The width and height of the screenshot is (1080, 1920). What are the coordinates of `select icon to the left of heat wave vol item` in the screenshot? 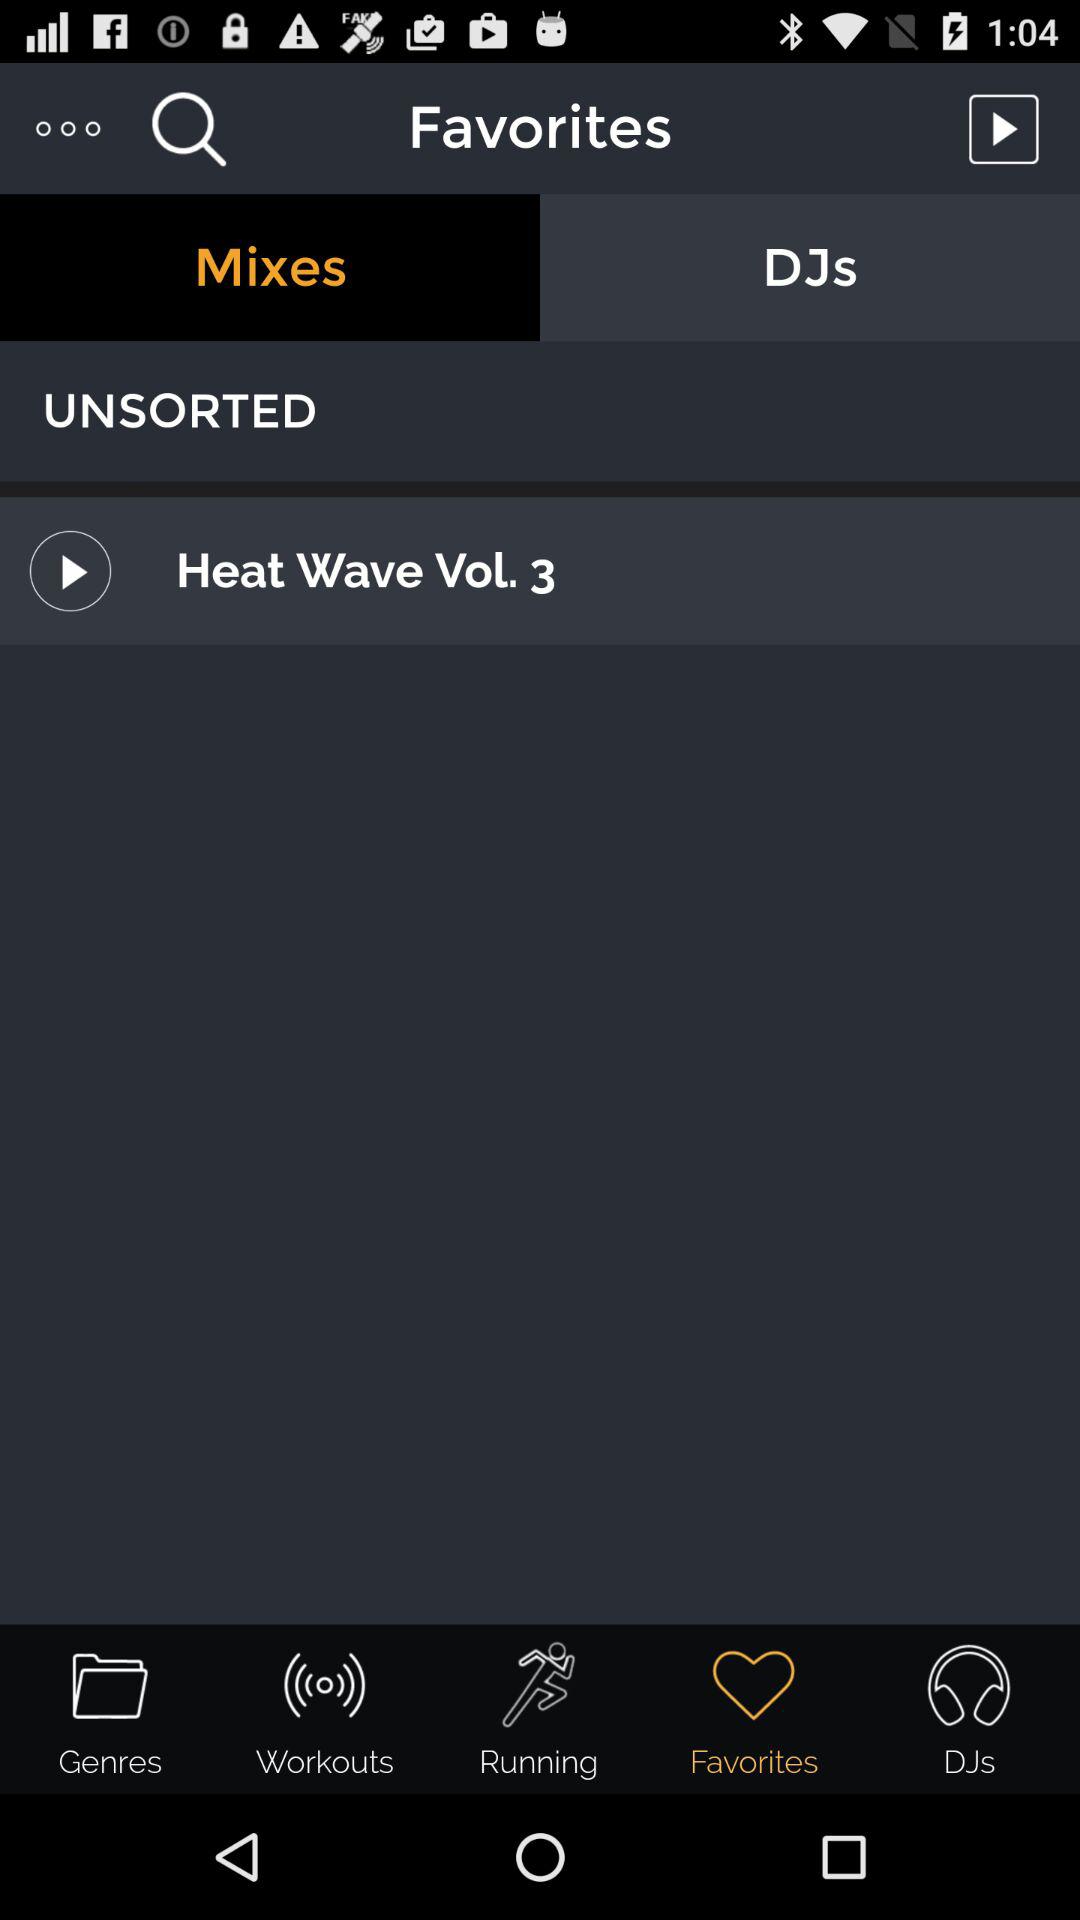 It's located at (70, 570).